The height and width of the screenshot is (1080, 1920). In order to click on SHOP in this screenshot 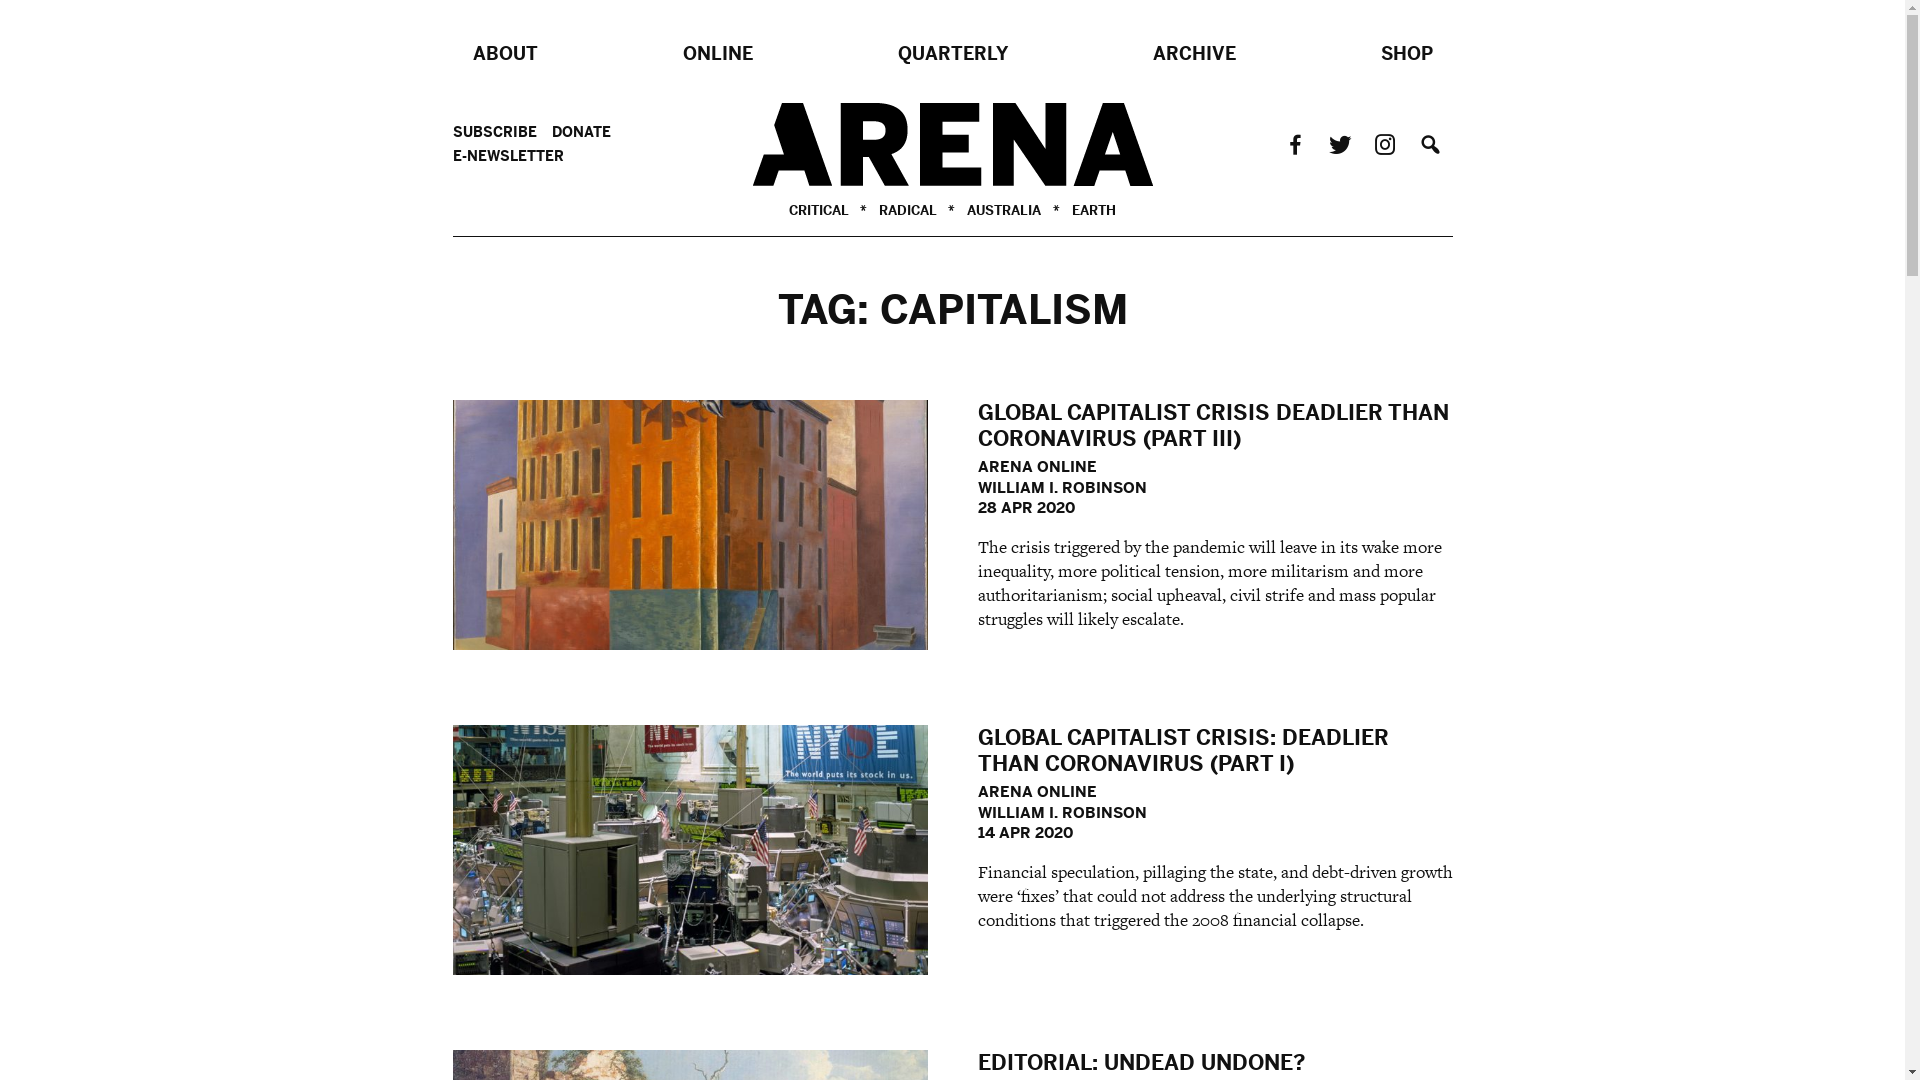, I will do `click(1406, 54)`.